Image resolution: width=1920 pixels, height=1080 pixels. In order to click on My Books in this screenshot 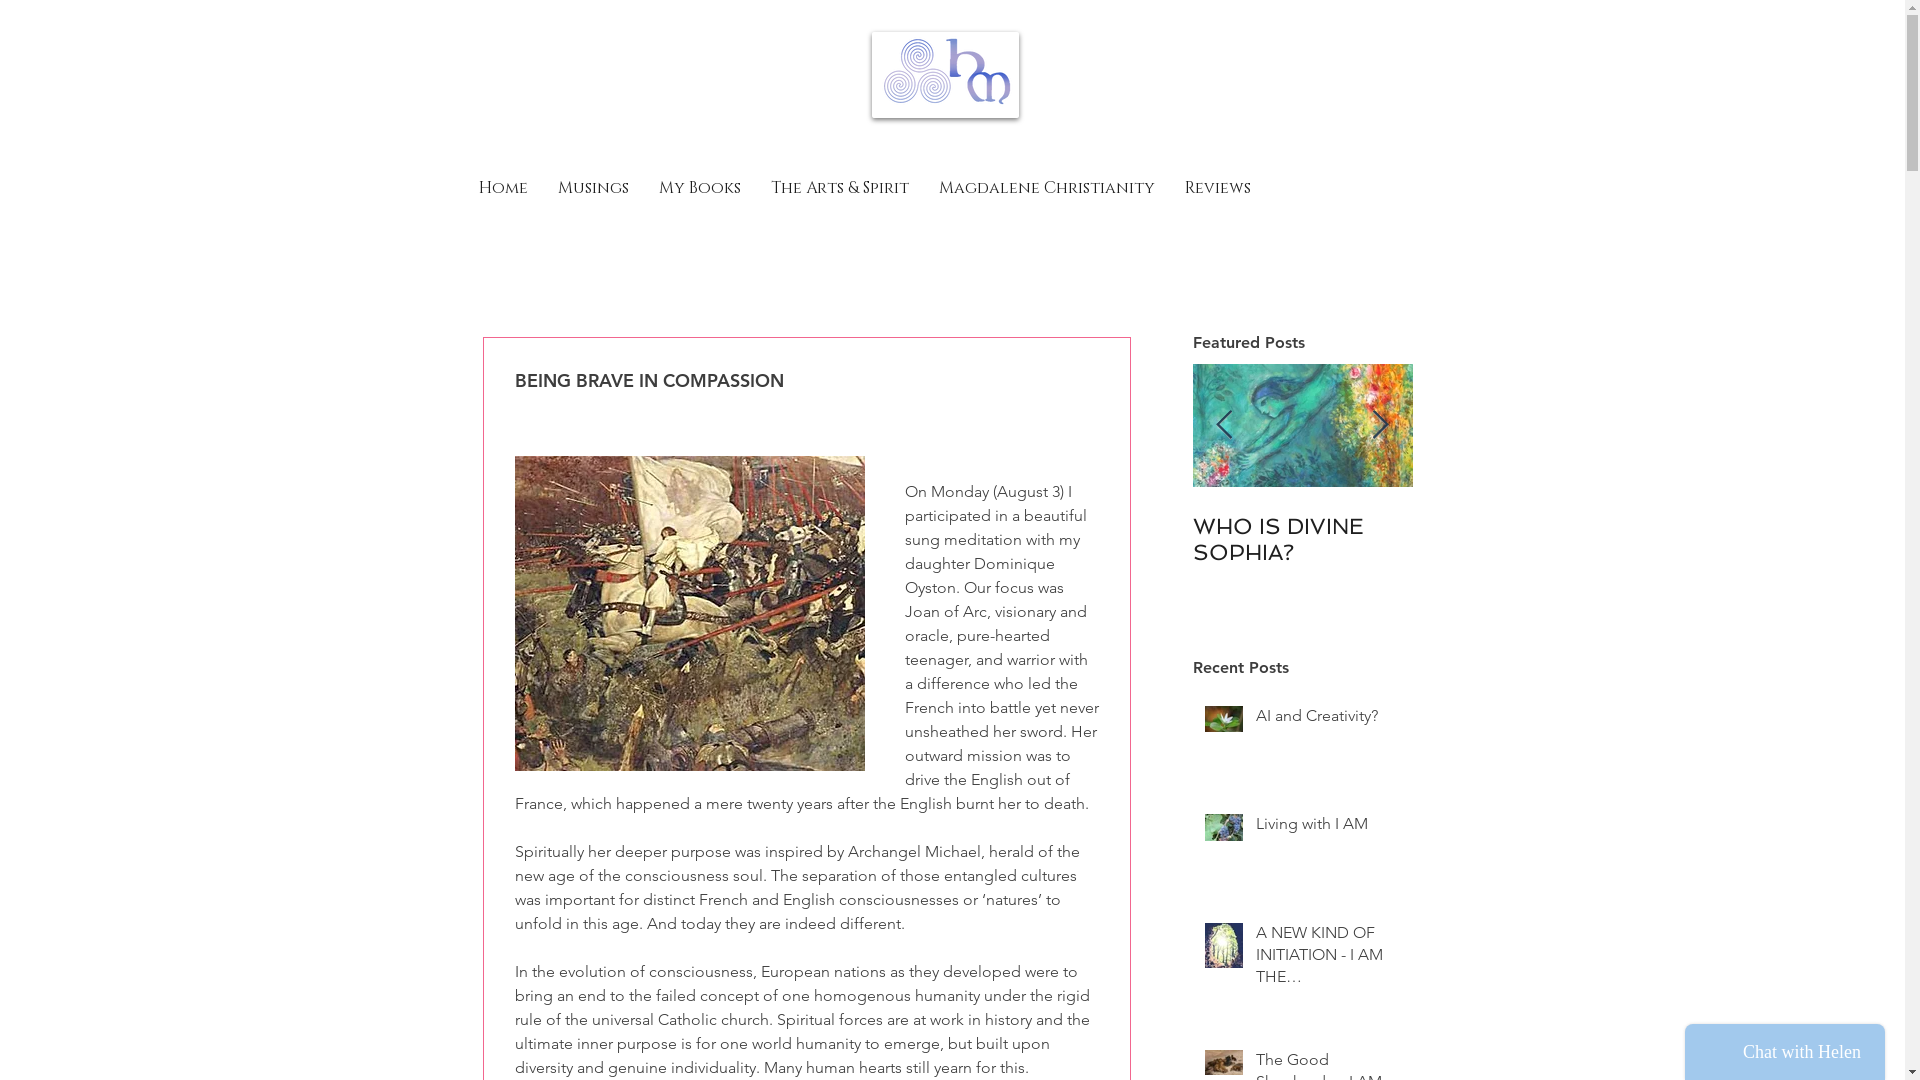, I will do `click(700, 188)`.